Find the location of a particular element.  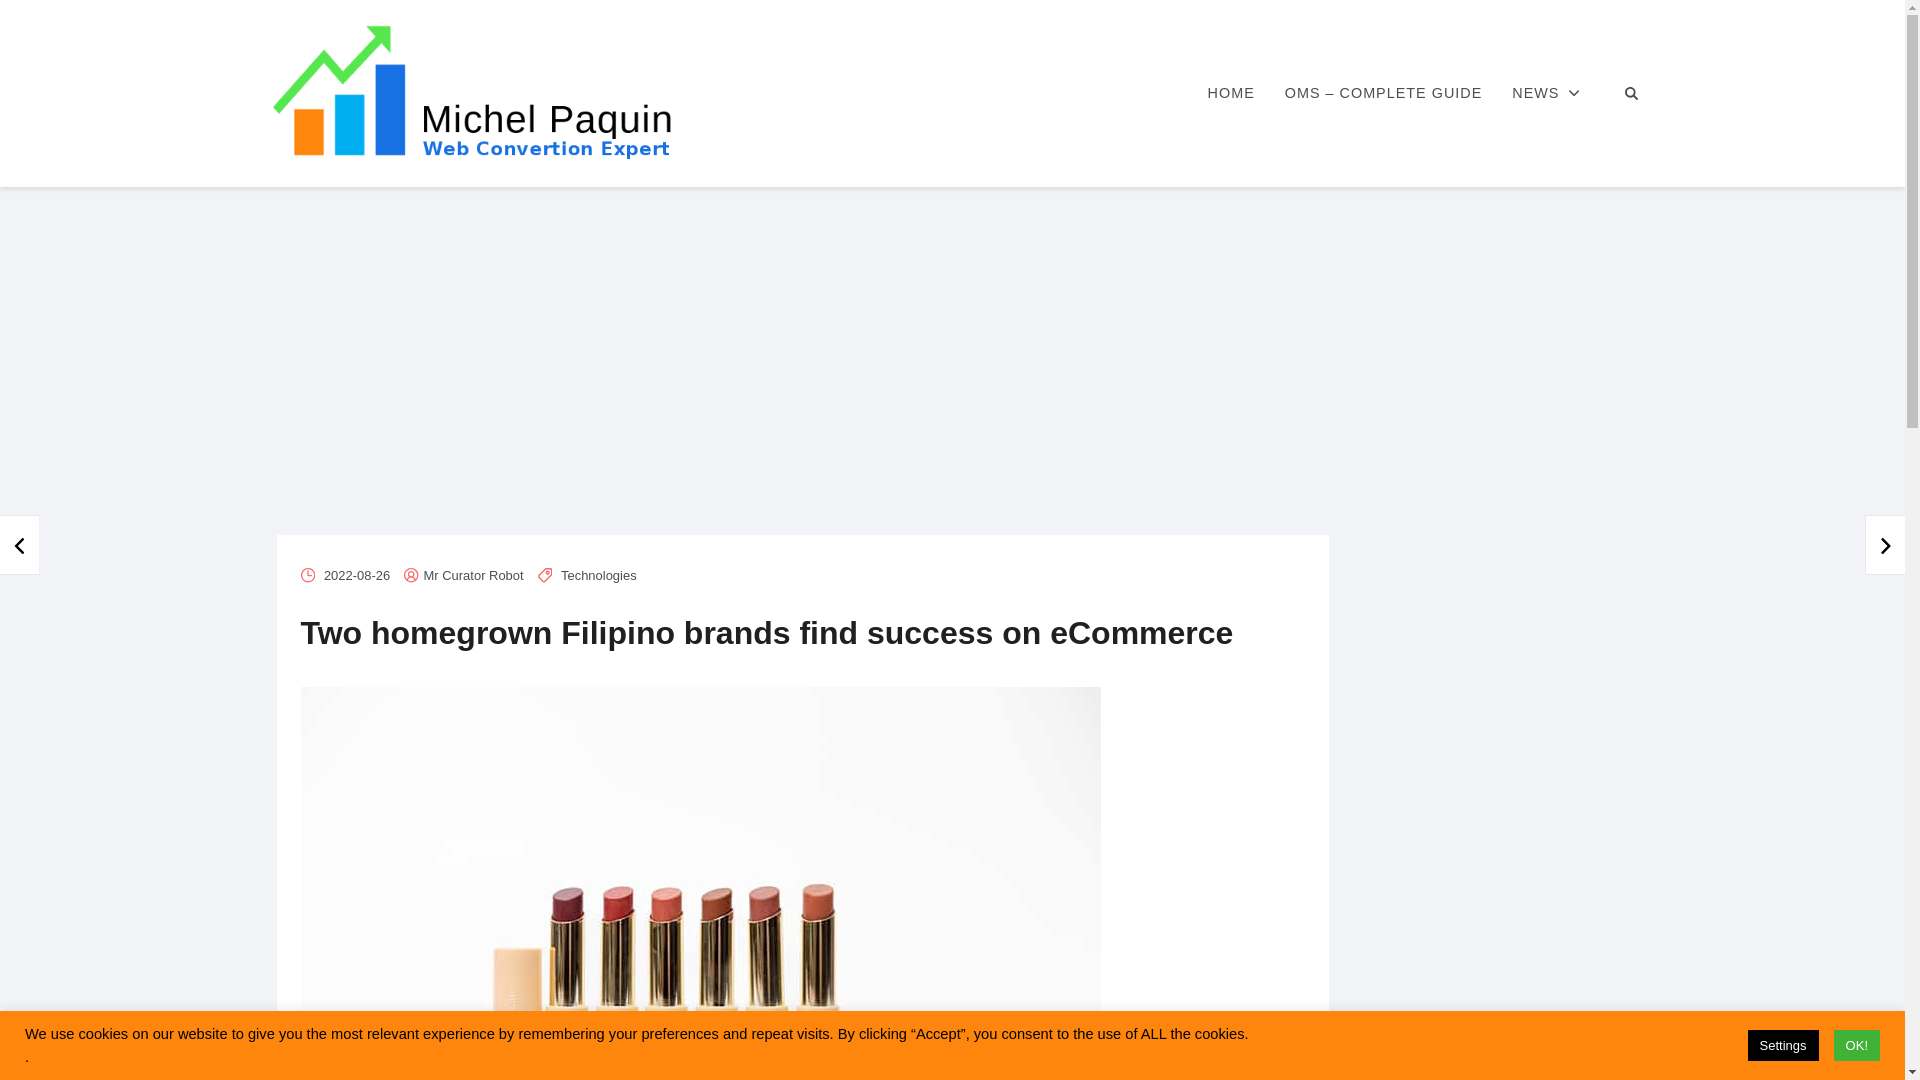

OK! is located at coordinates (1856, 1045).